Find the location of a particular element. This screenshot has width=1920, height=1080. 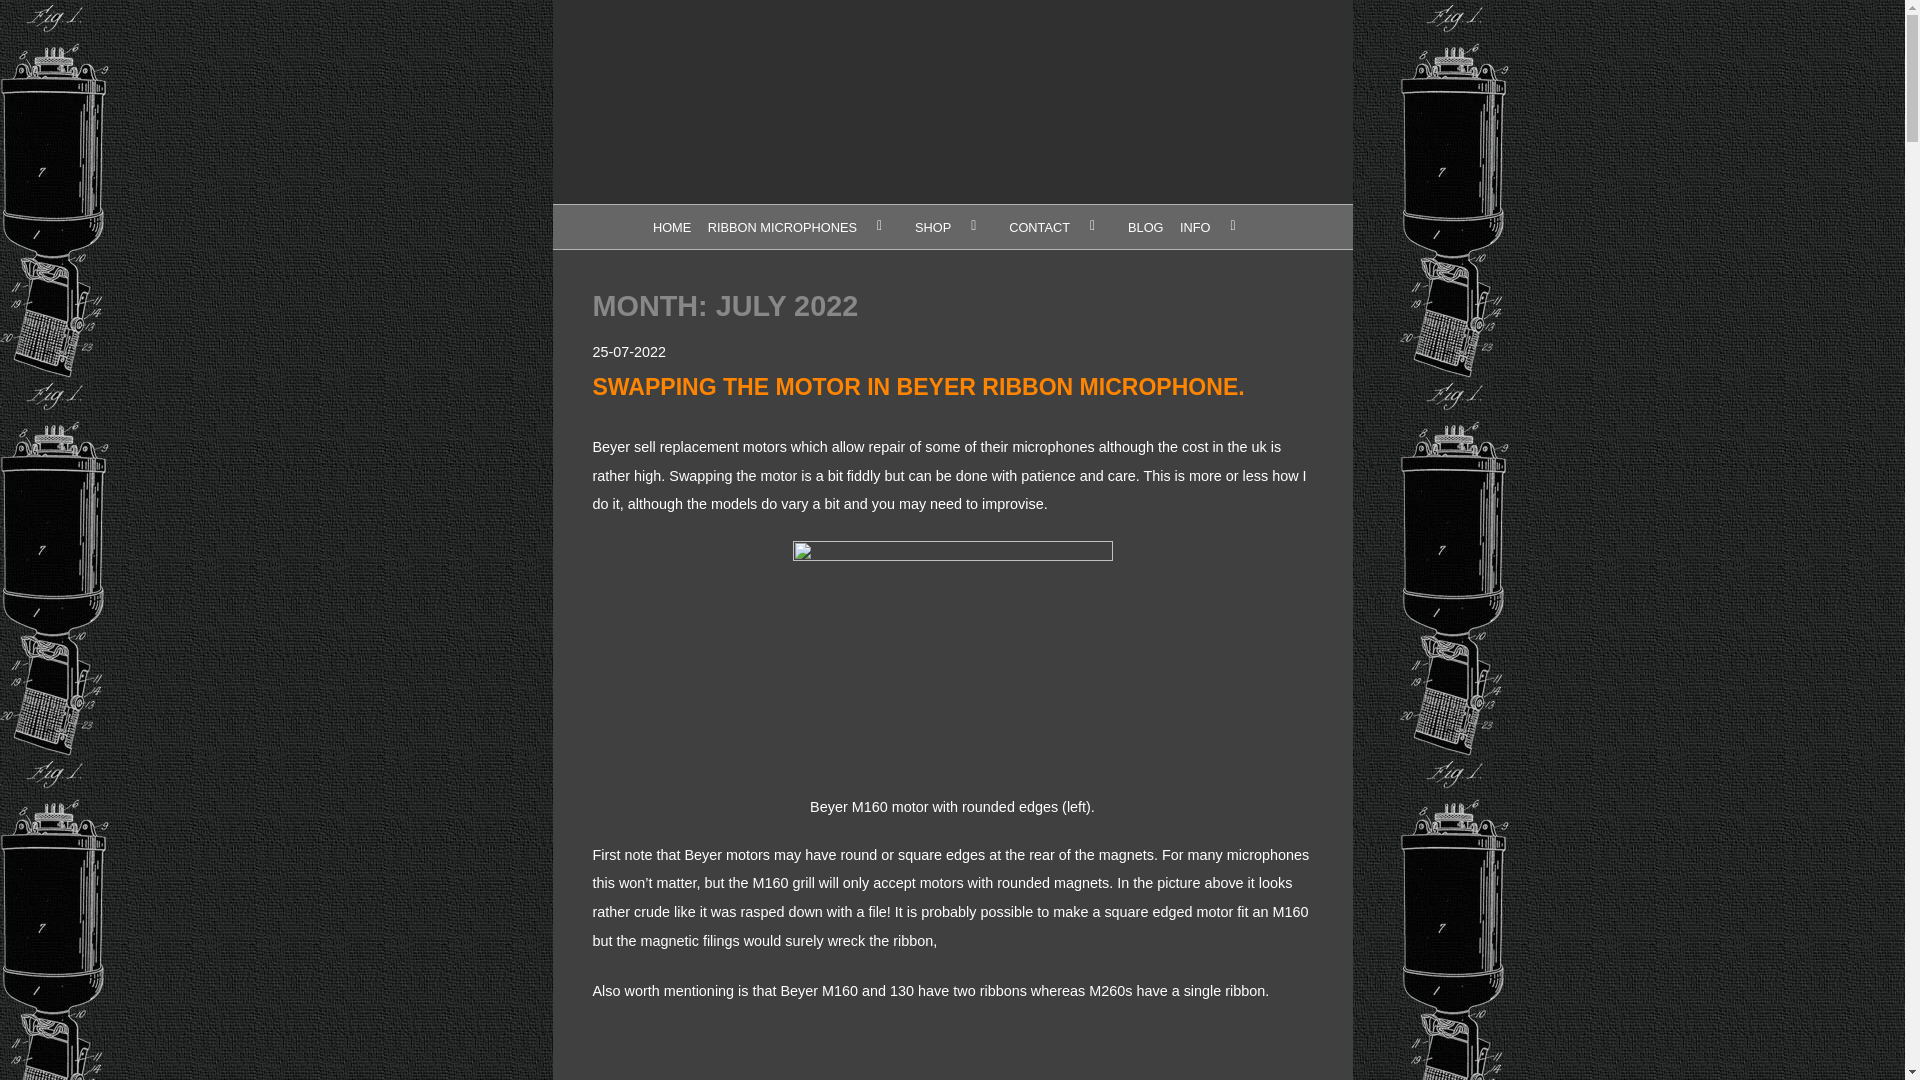

SHOP is located at coordinates (954, 227).